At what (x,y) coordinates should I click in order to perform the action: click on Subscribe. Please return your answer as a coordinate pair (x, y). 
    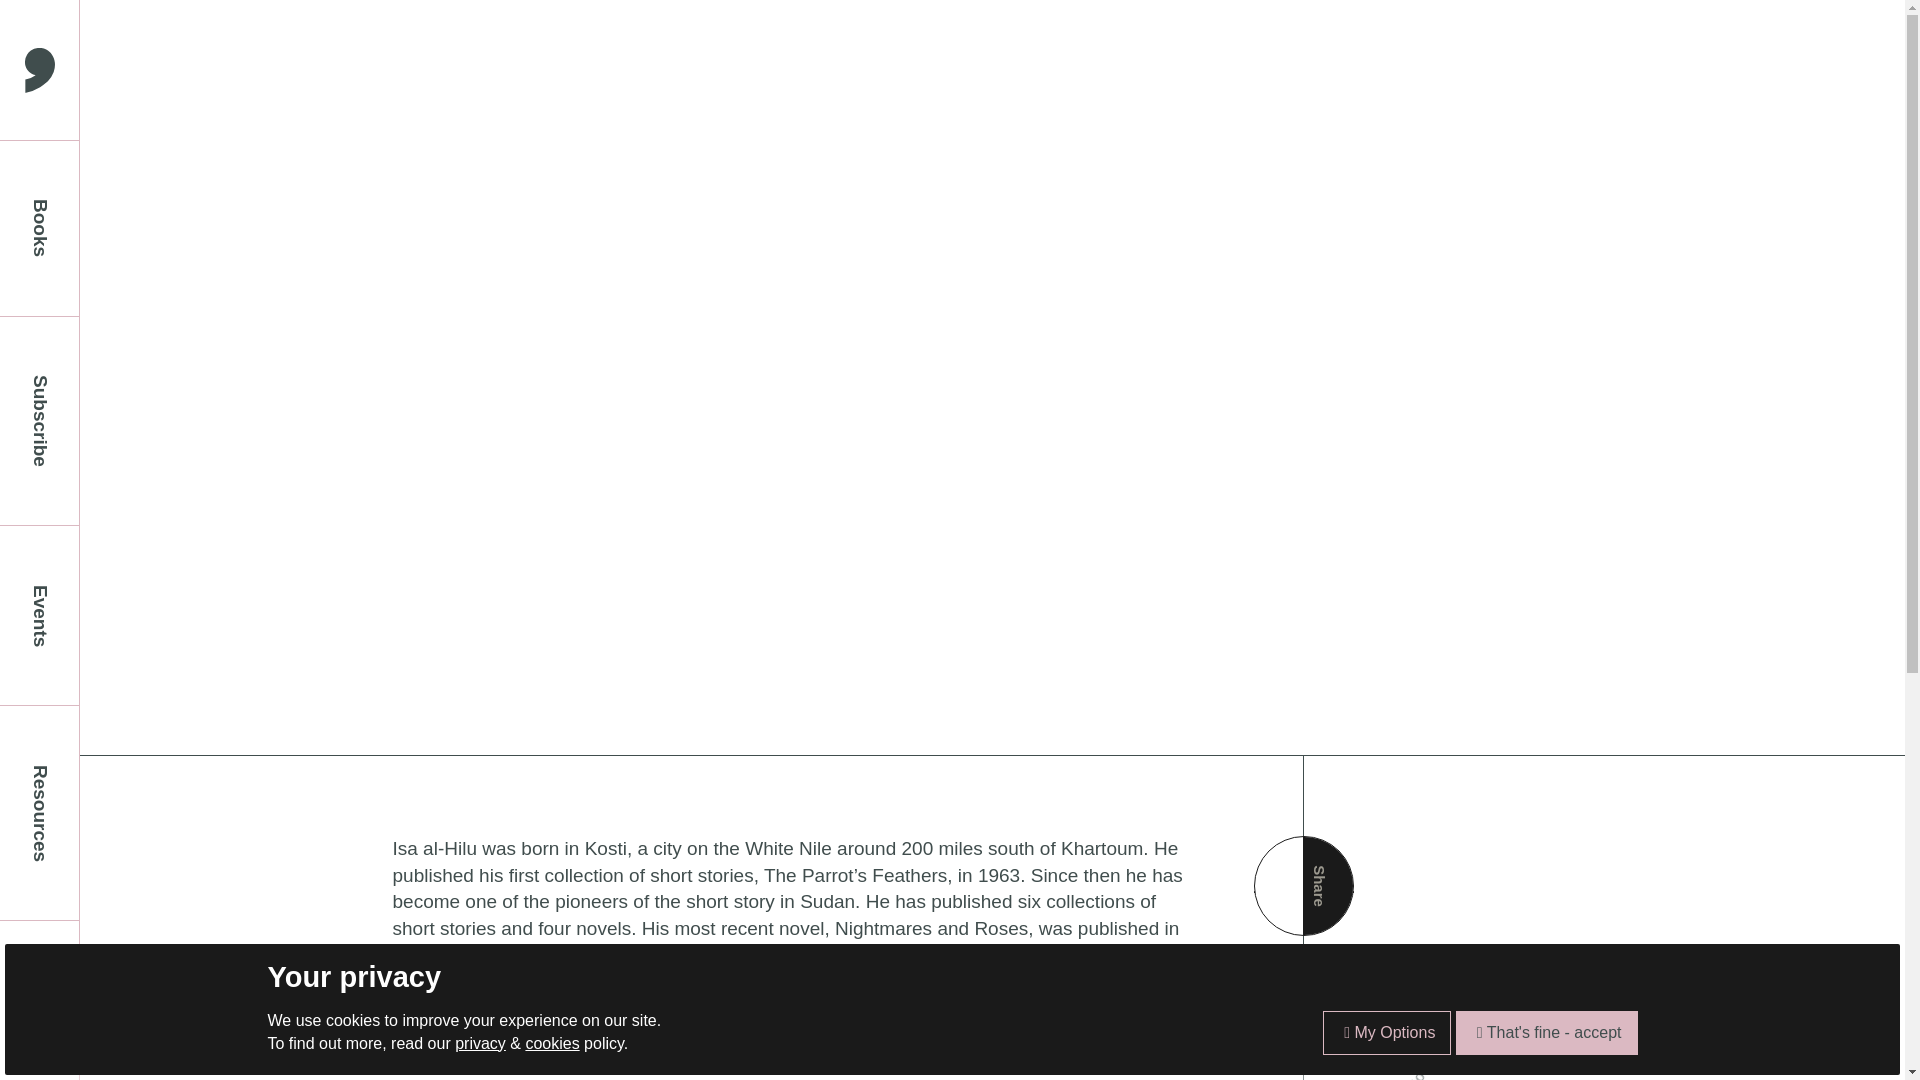
    Looking at the image, I should click on (39, 421).